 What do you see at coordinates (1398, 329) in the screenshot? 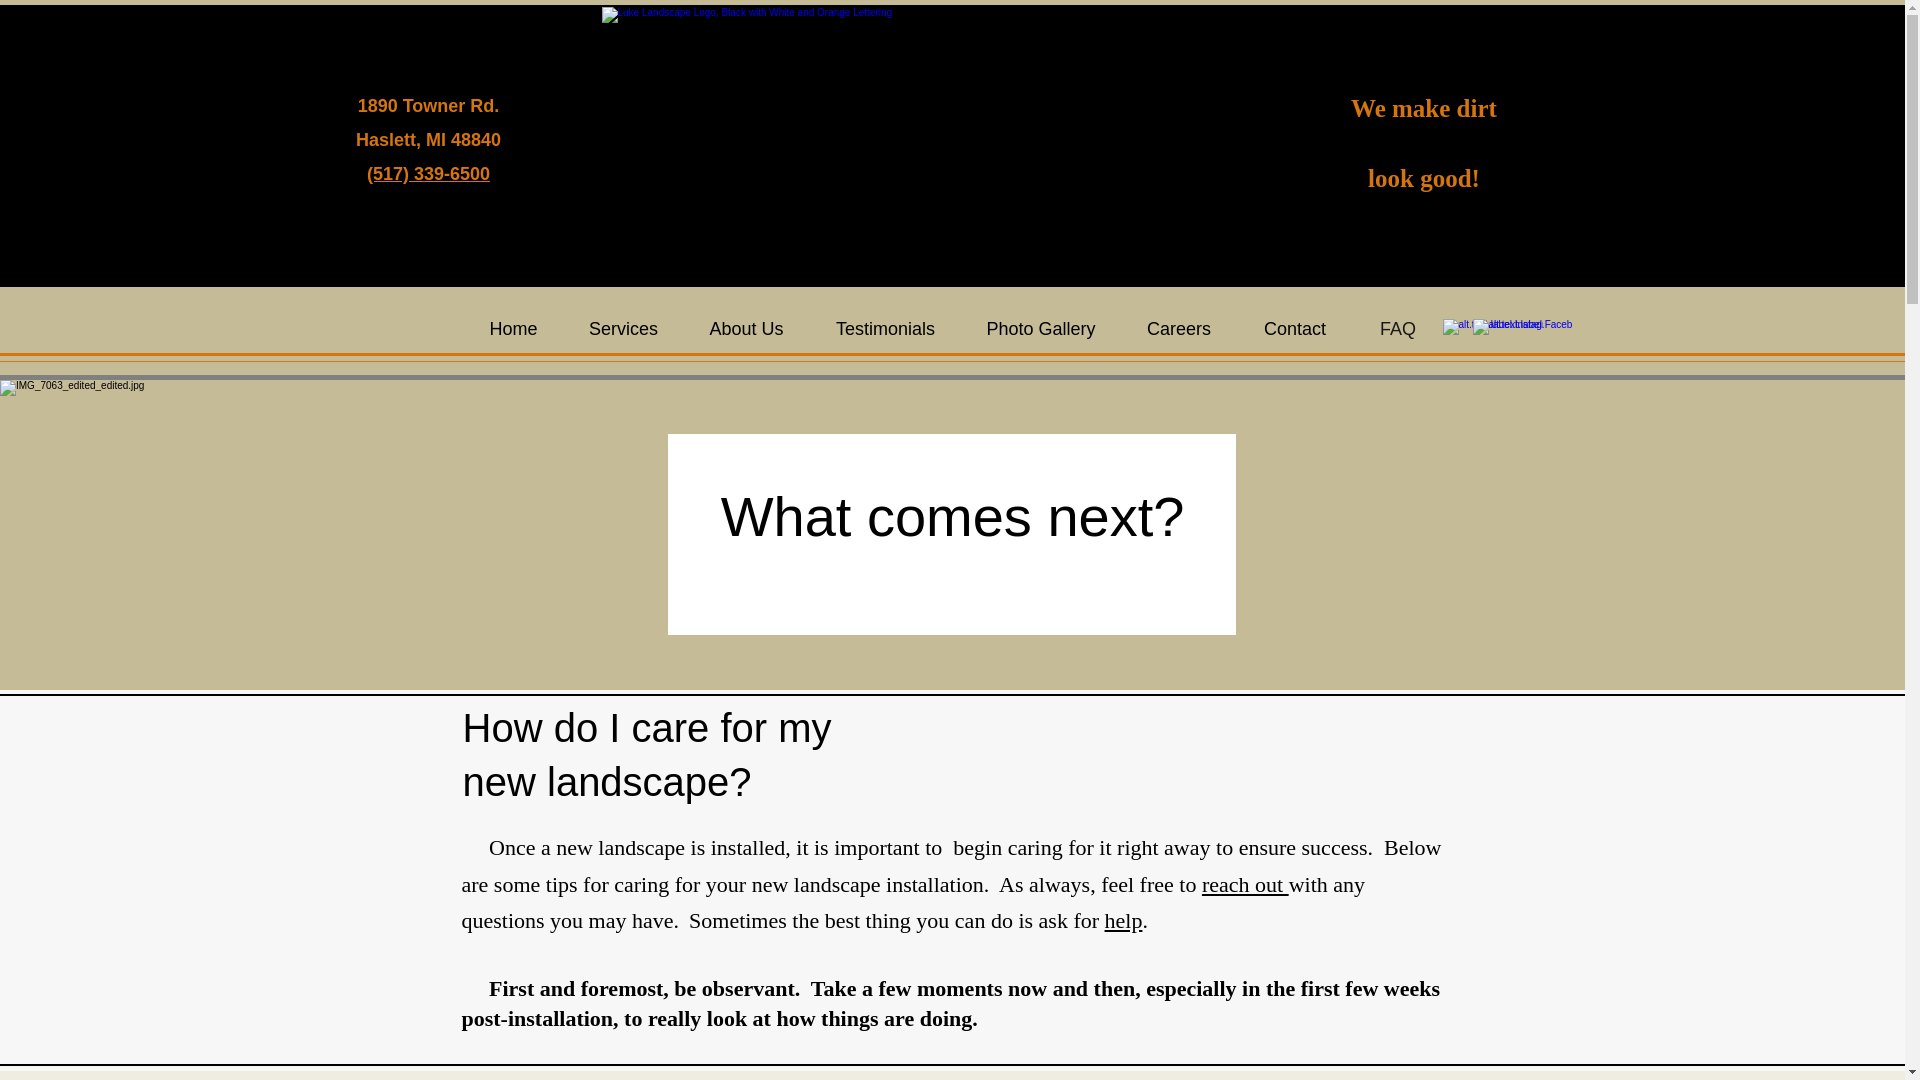
I see `FAQ` at bounding box center [1398, 329].